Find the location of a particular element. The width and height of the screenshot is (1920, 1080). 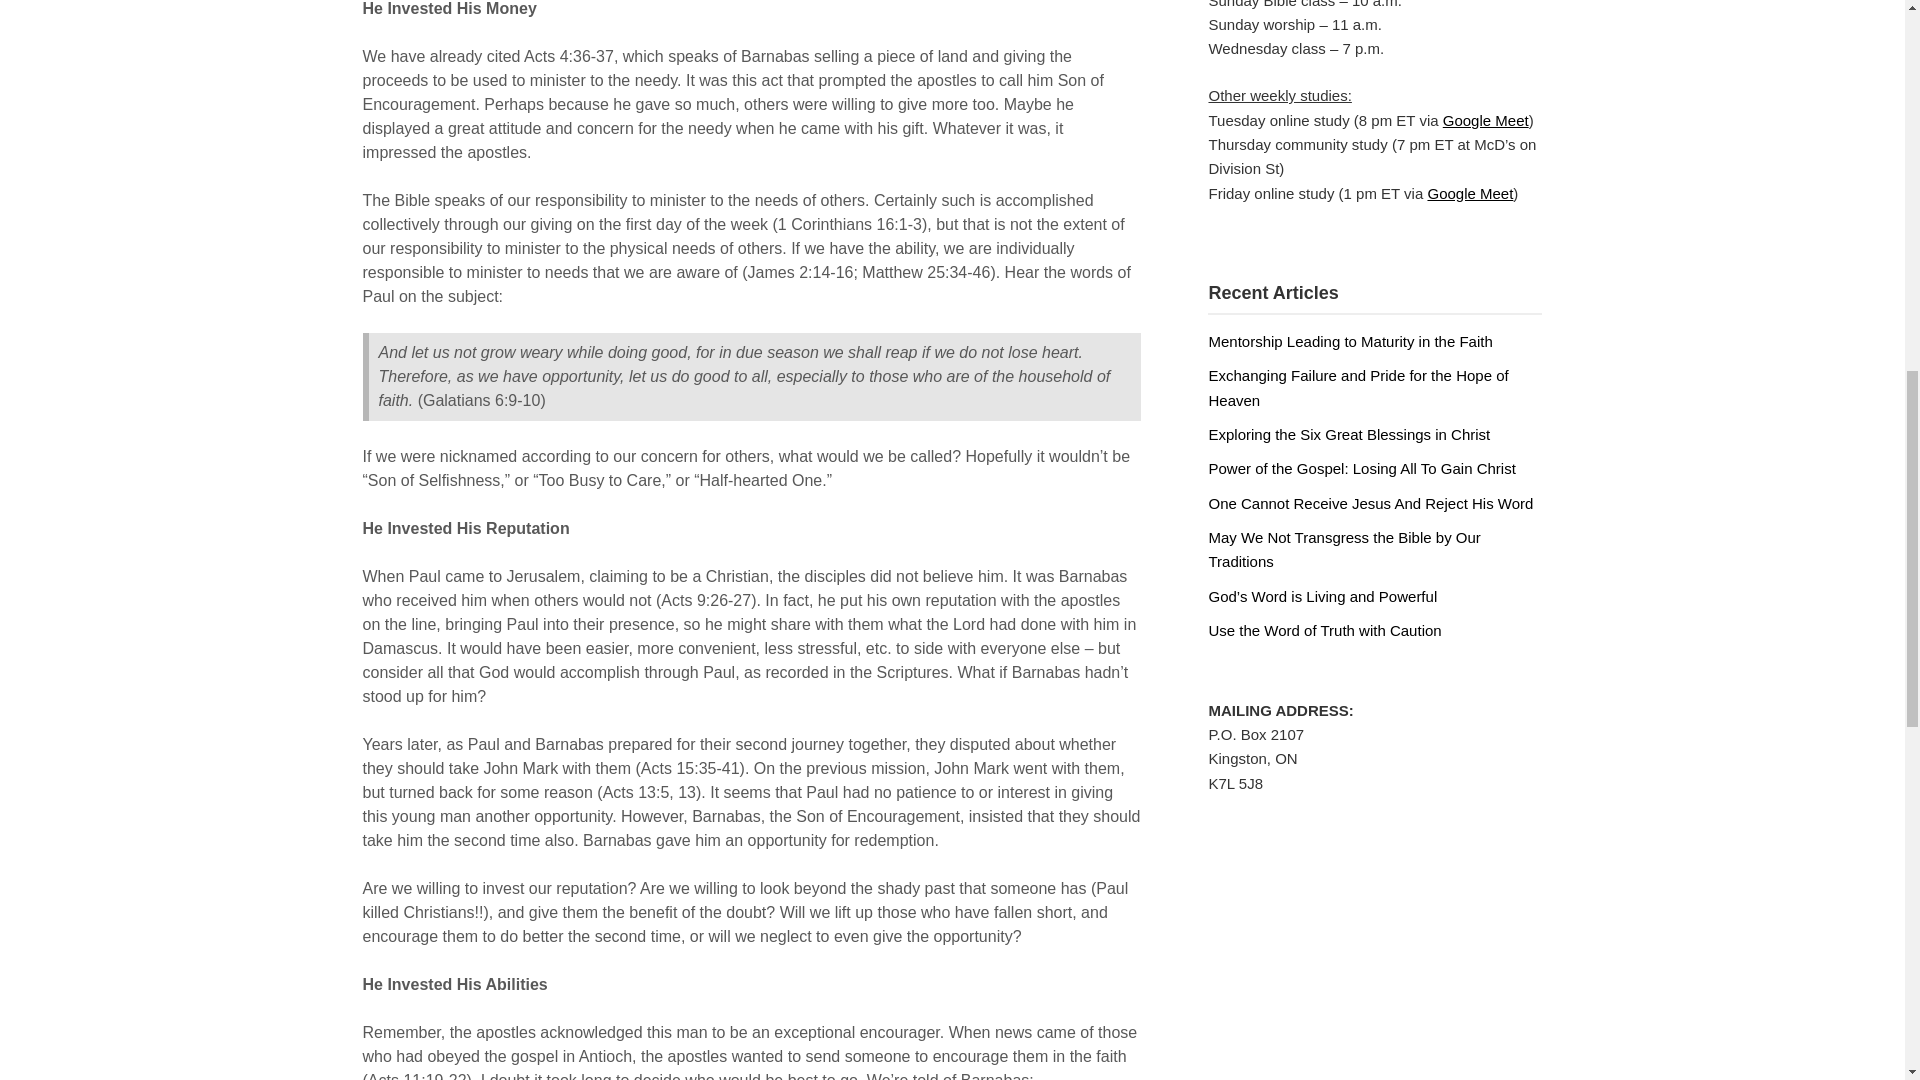

Exchanging Failure and Pride for the Hope of Heaven is located at coordinates (1357, 388).